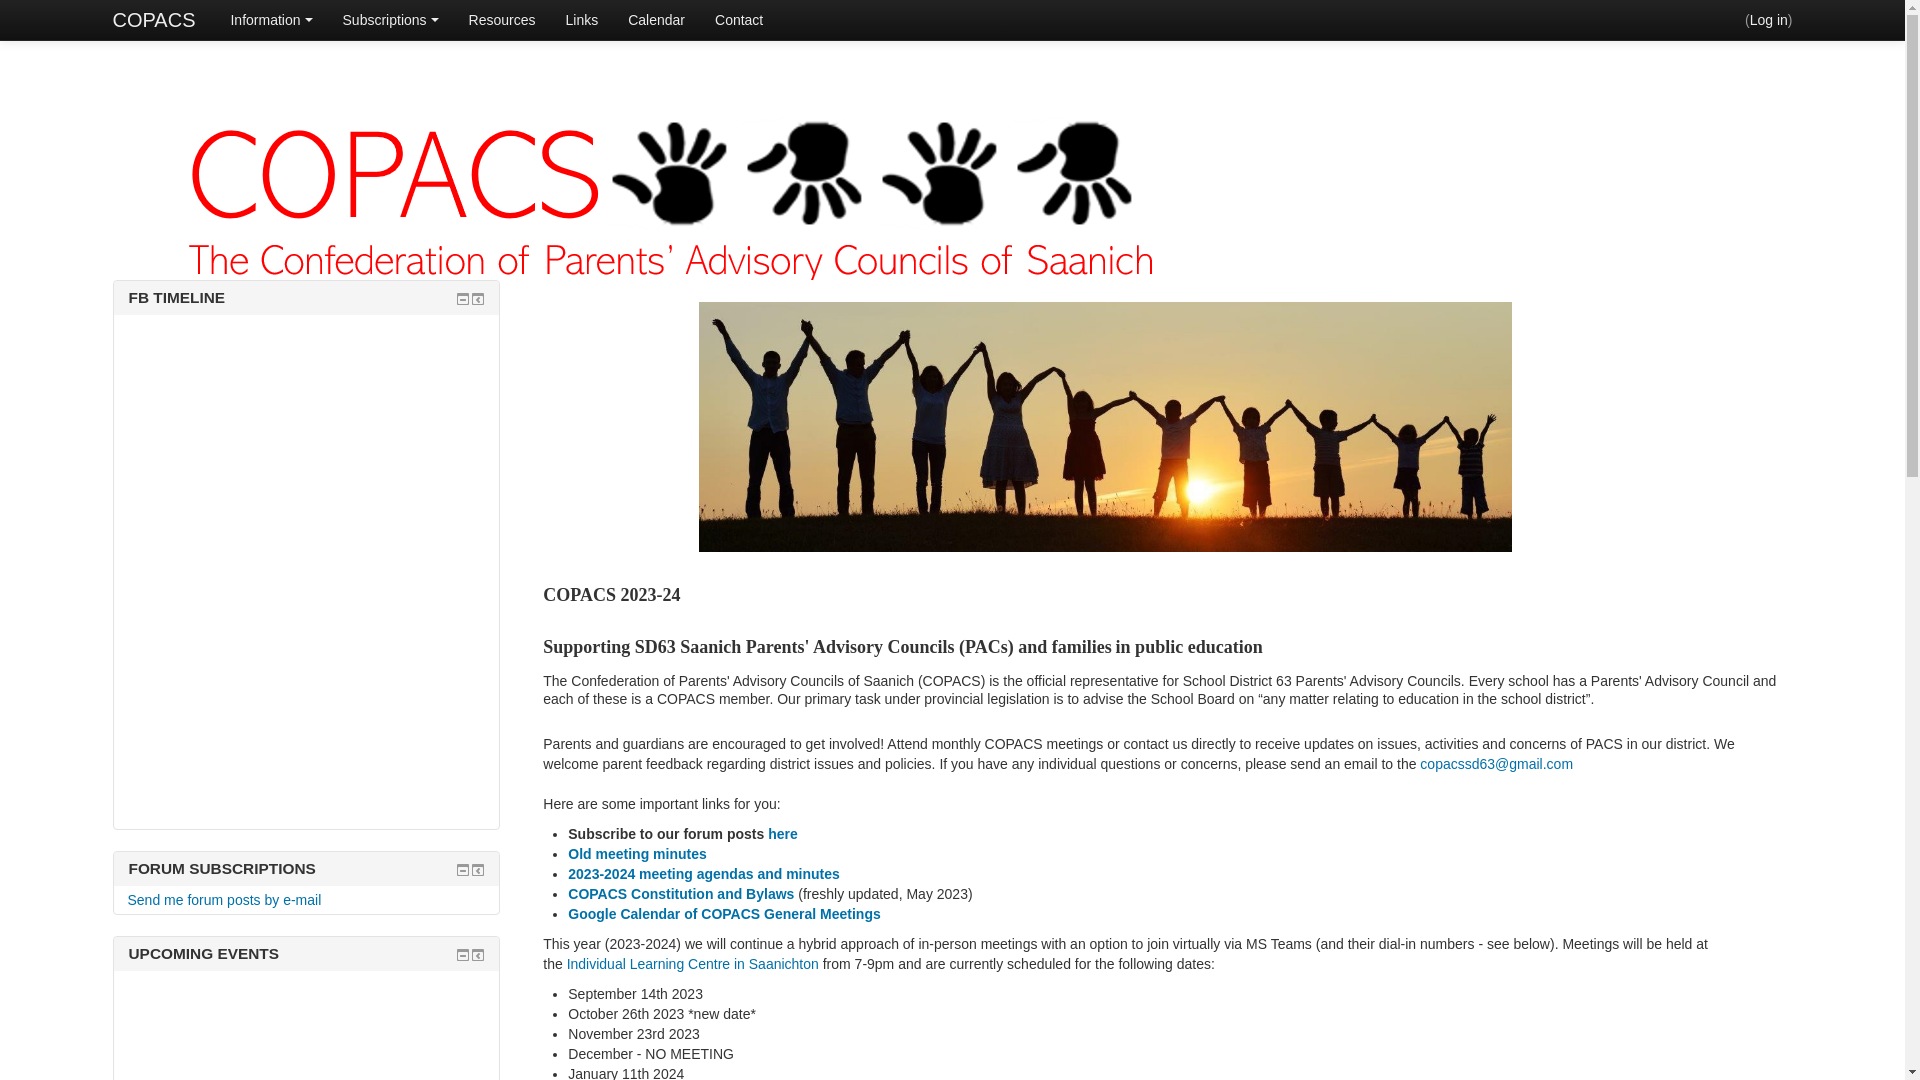 The height and width of the screenshot is (1080, 1920). Describe the element at coordinates (463, 870) in the screenshot. I see `Hide Forum Subscriptions block` at that location.